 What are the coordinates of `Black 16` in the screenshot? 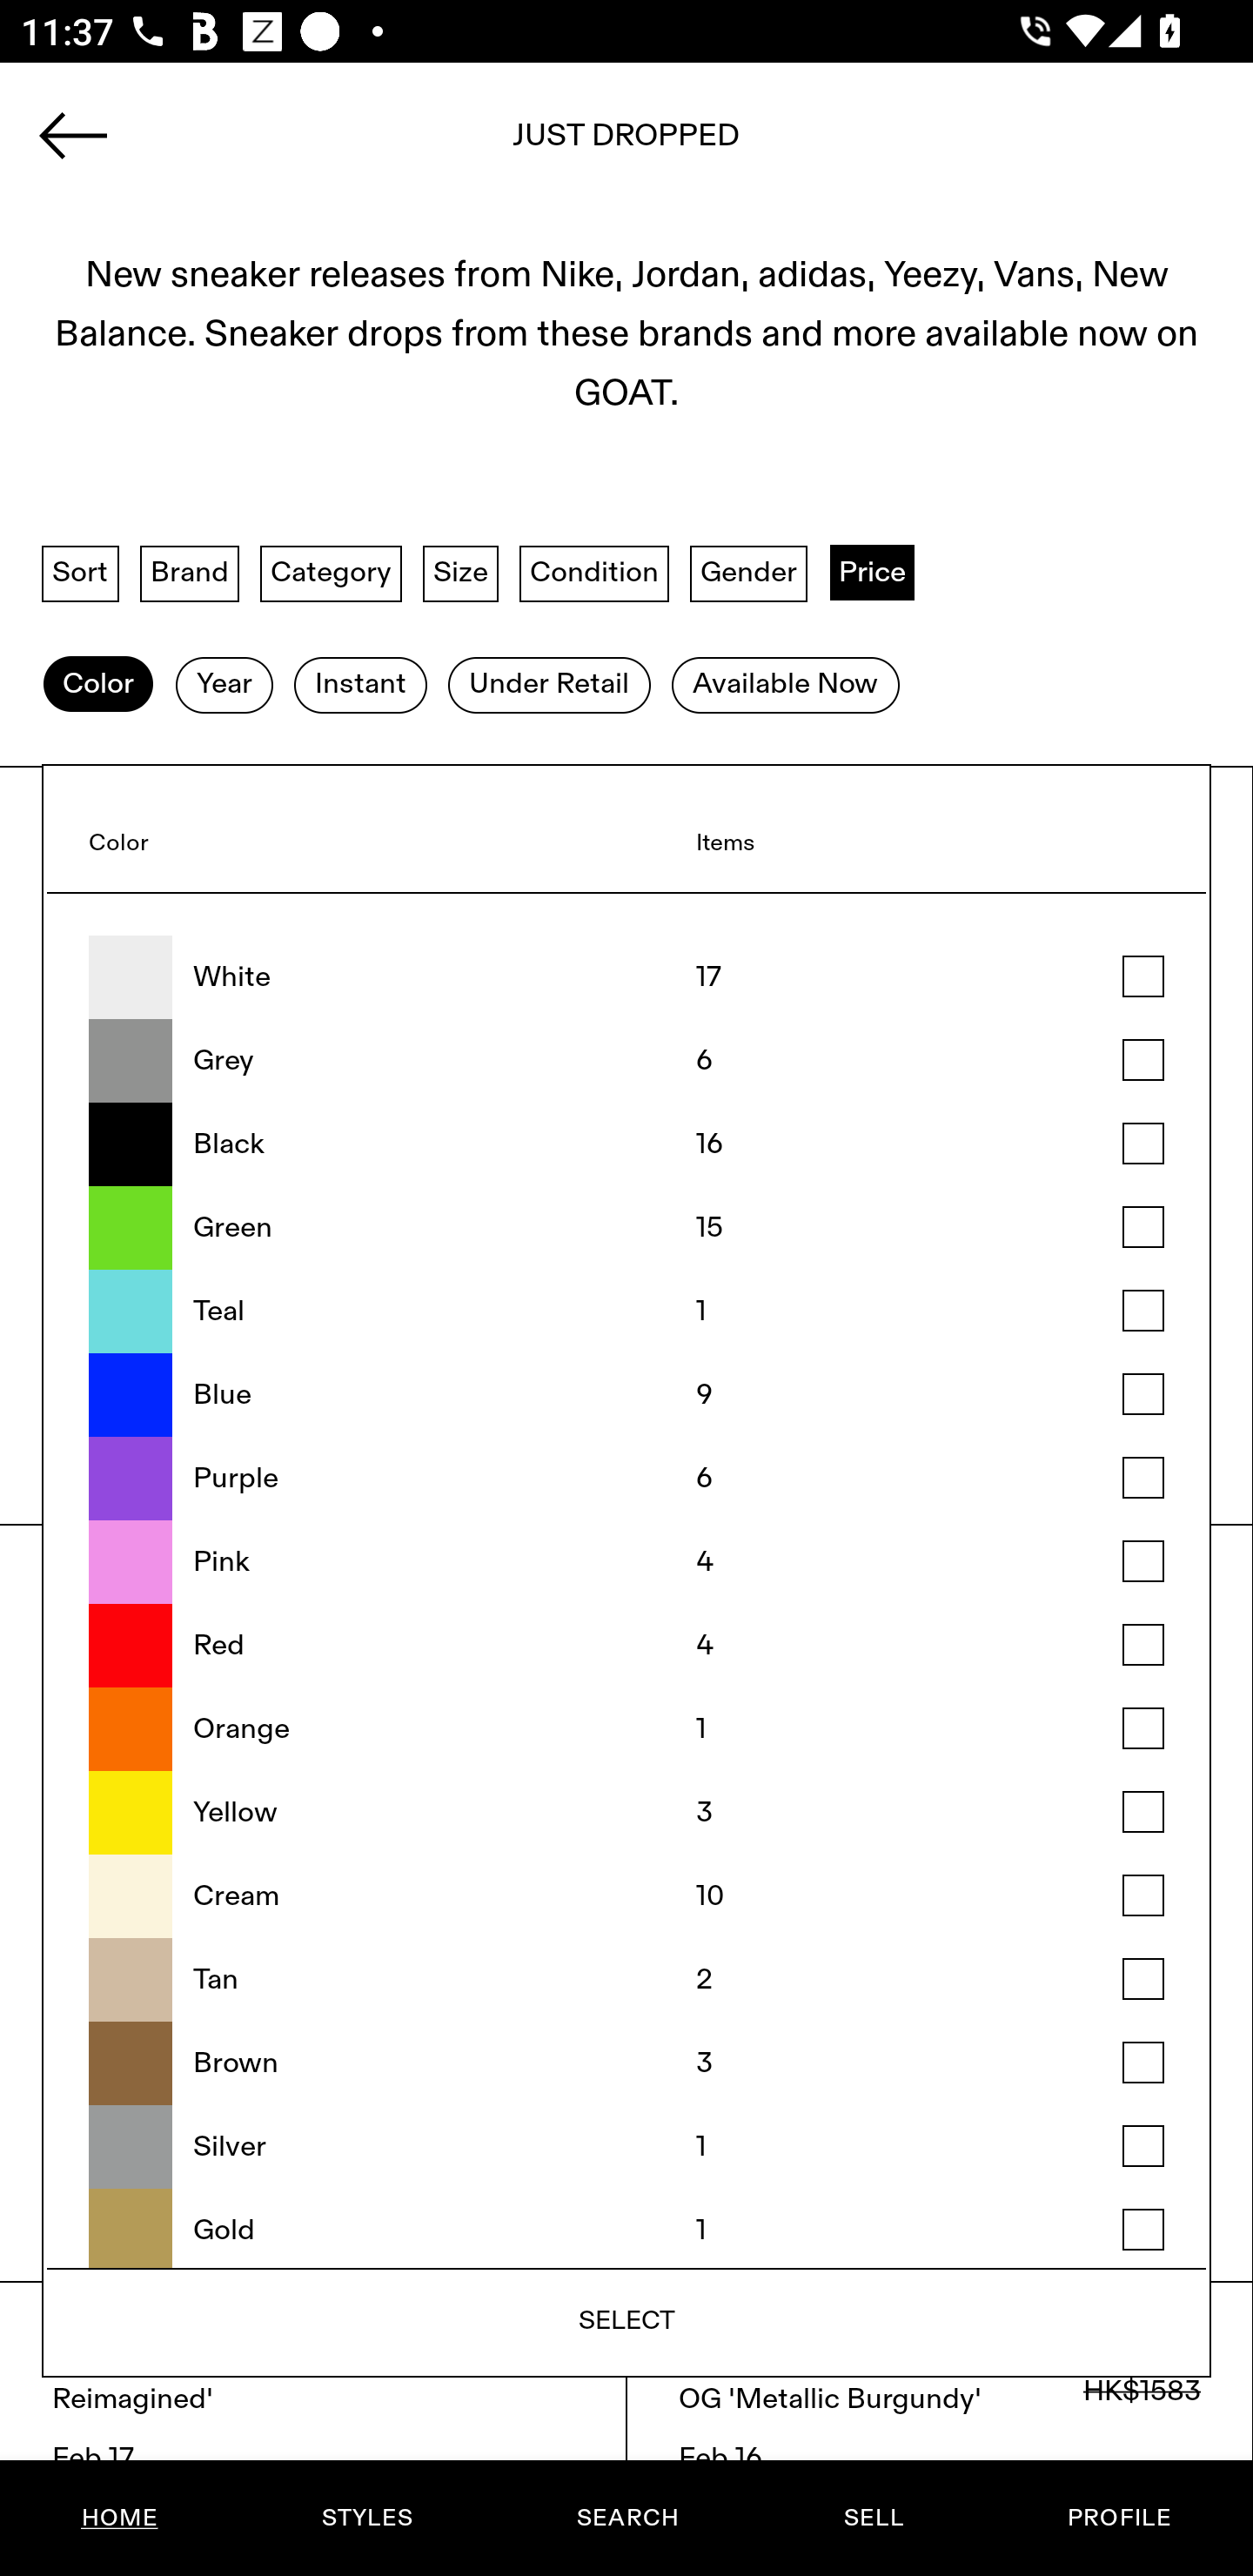 It's located at (626, 1144).